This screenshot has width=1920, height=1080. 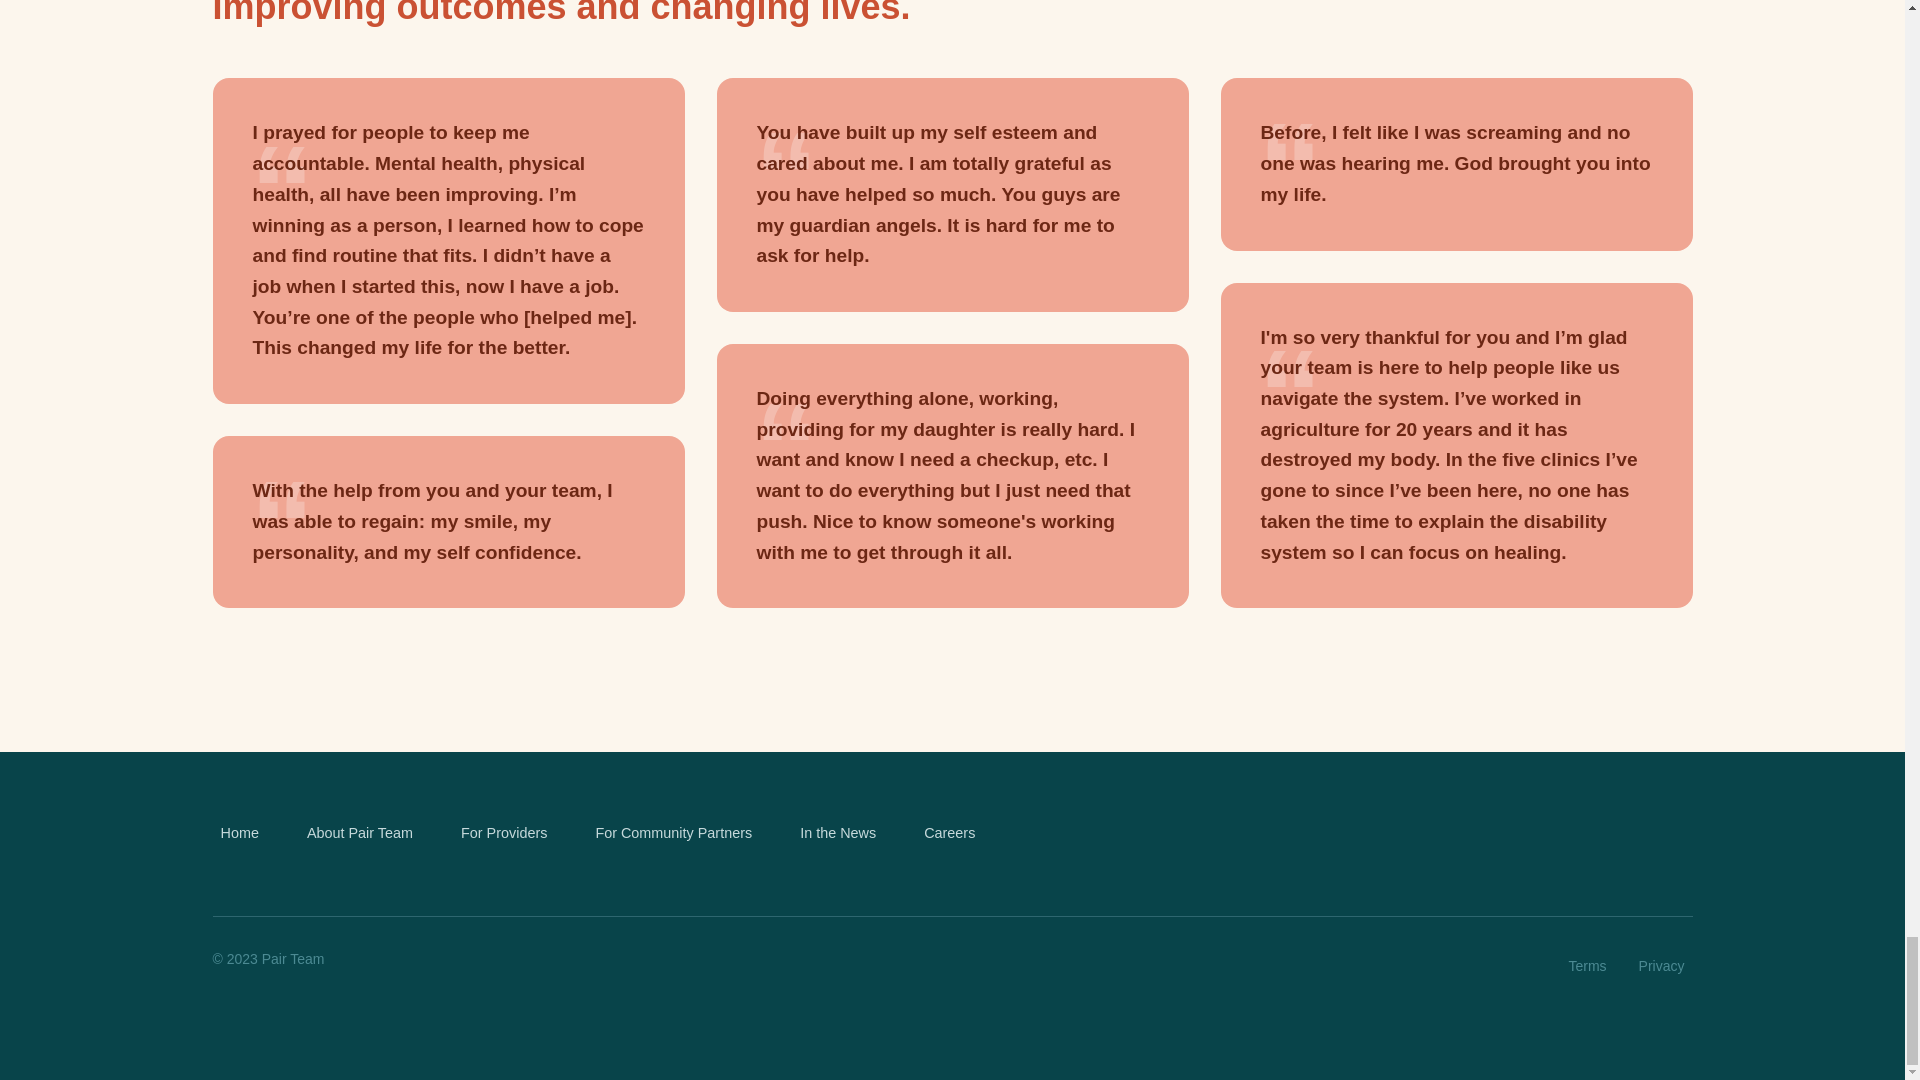 I want to click on For Providers, so click(x=504, y=834).